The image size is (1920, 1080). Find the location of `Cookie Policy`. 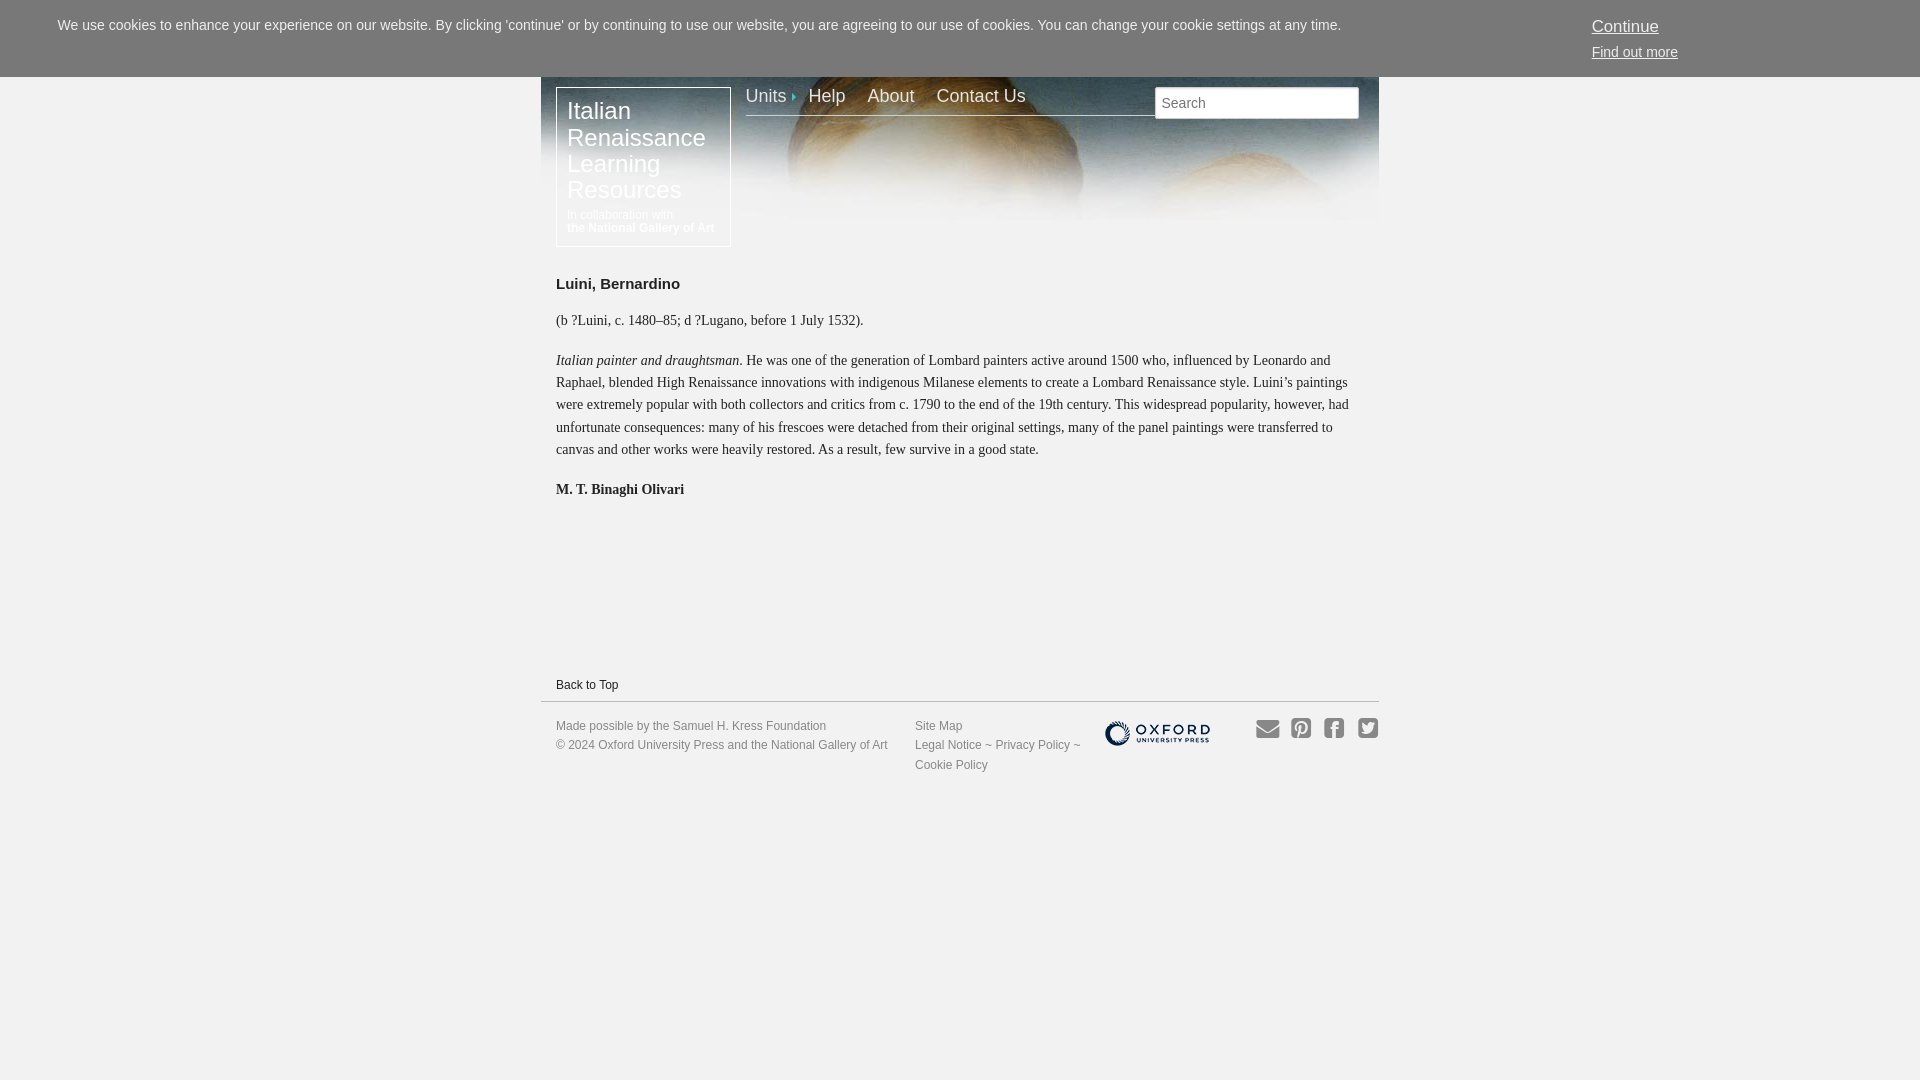

Cookie Policy is located at coordinates (952, 765).